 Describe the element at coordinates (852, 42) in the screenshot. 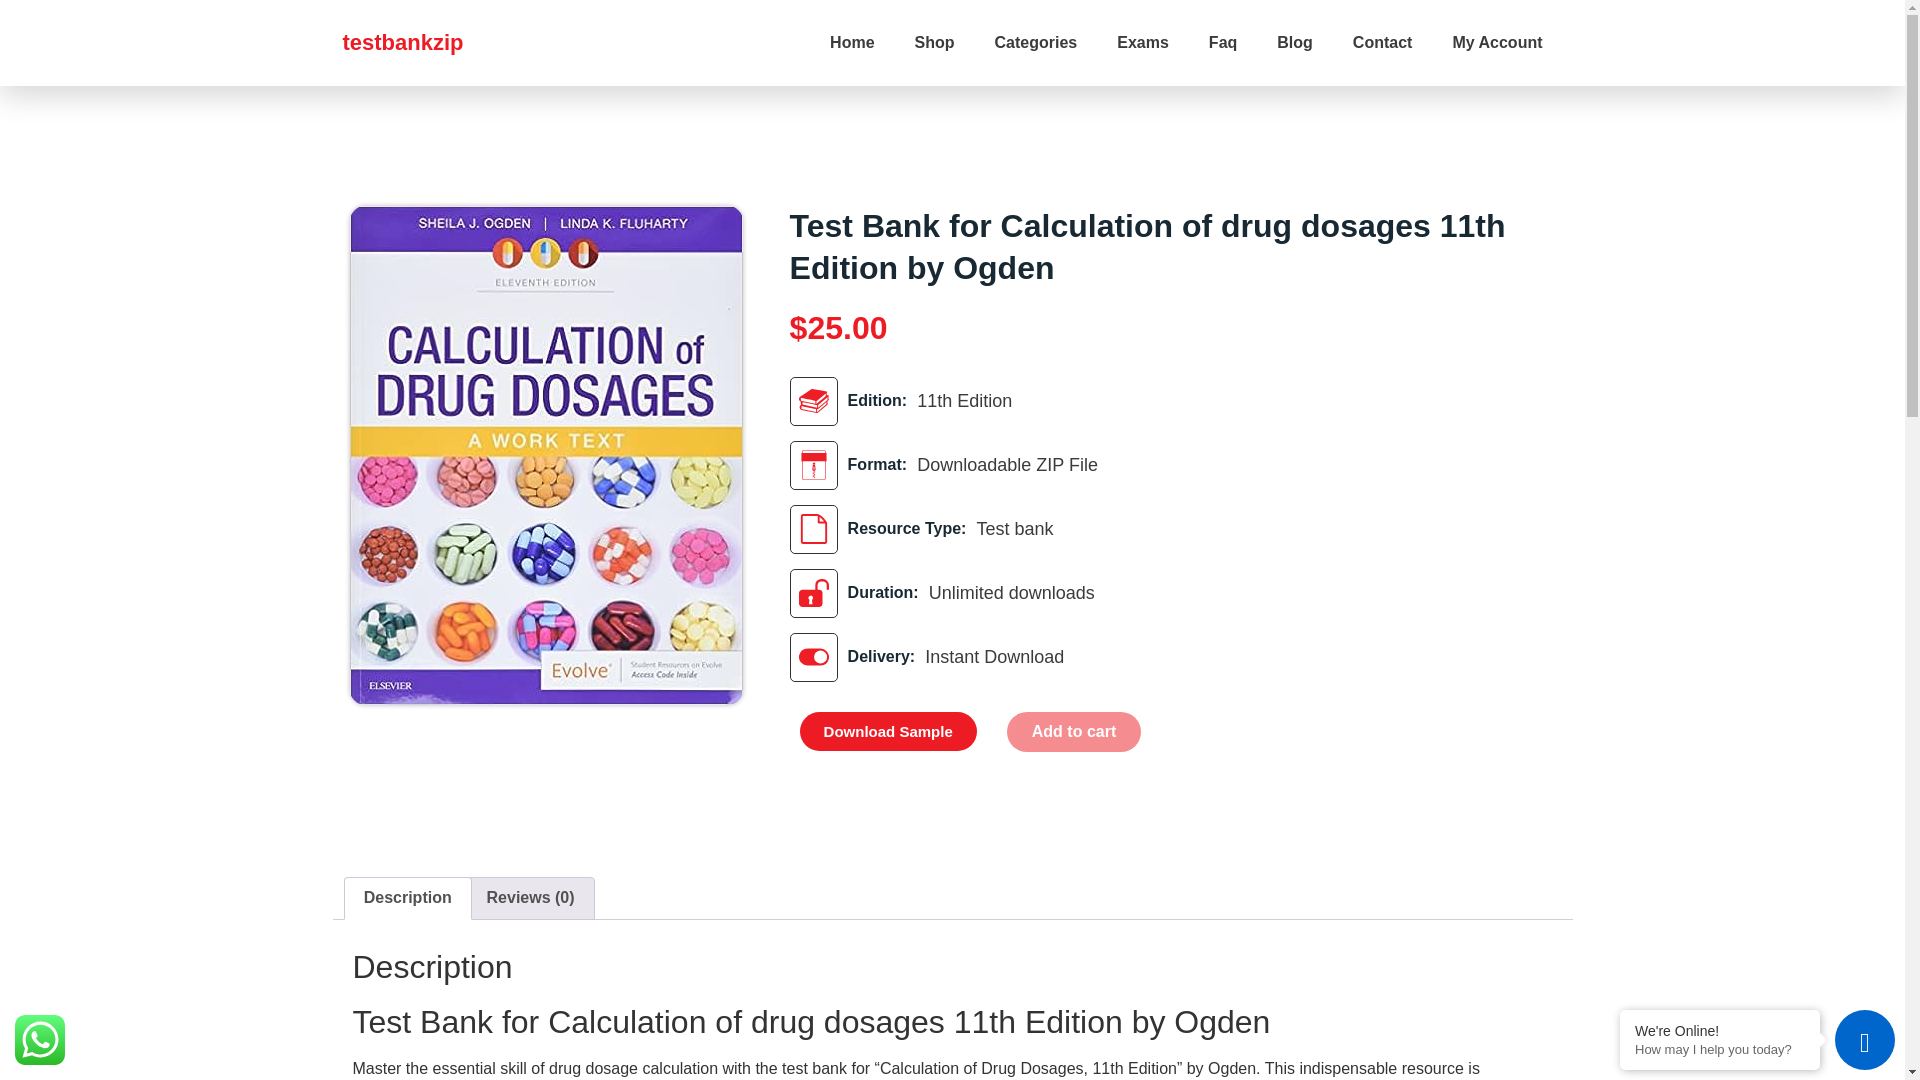

I see `Home` at that location.